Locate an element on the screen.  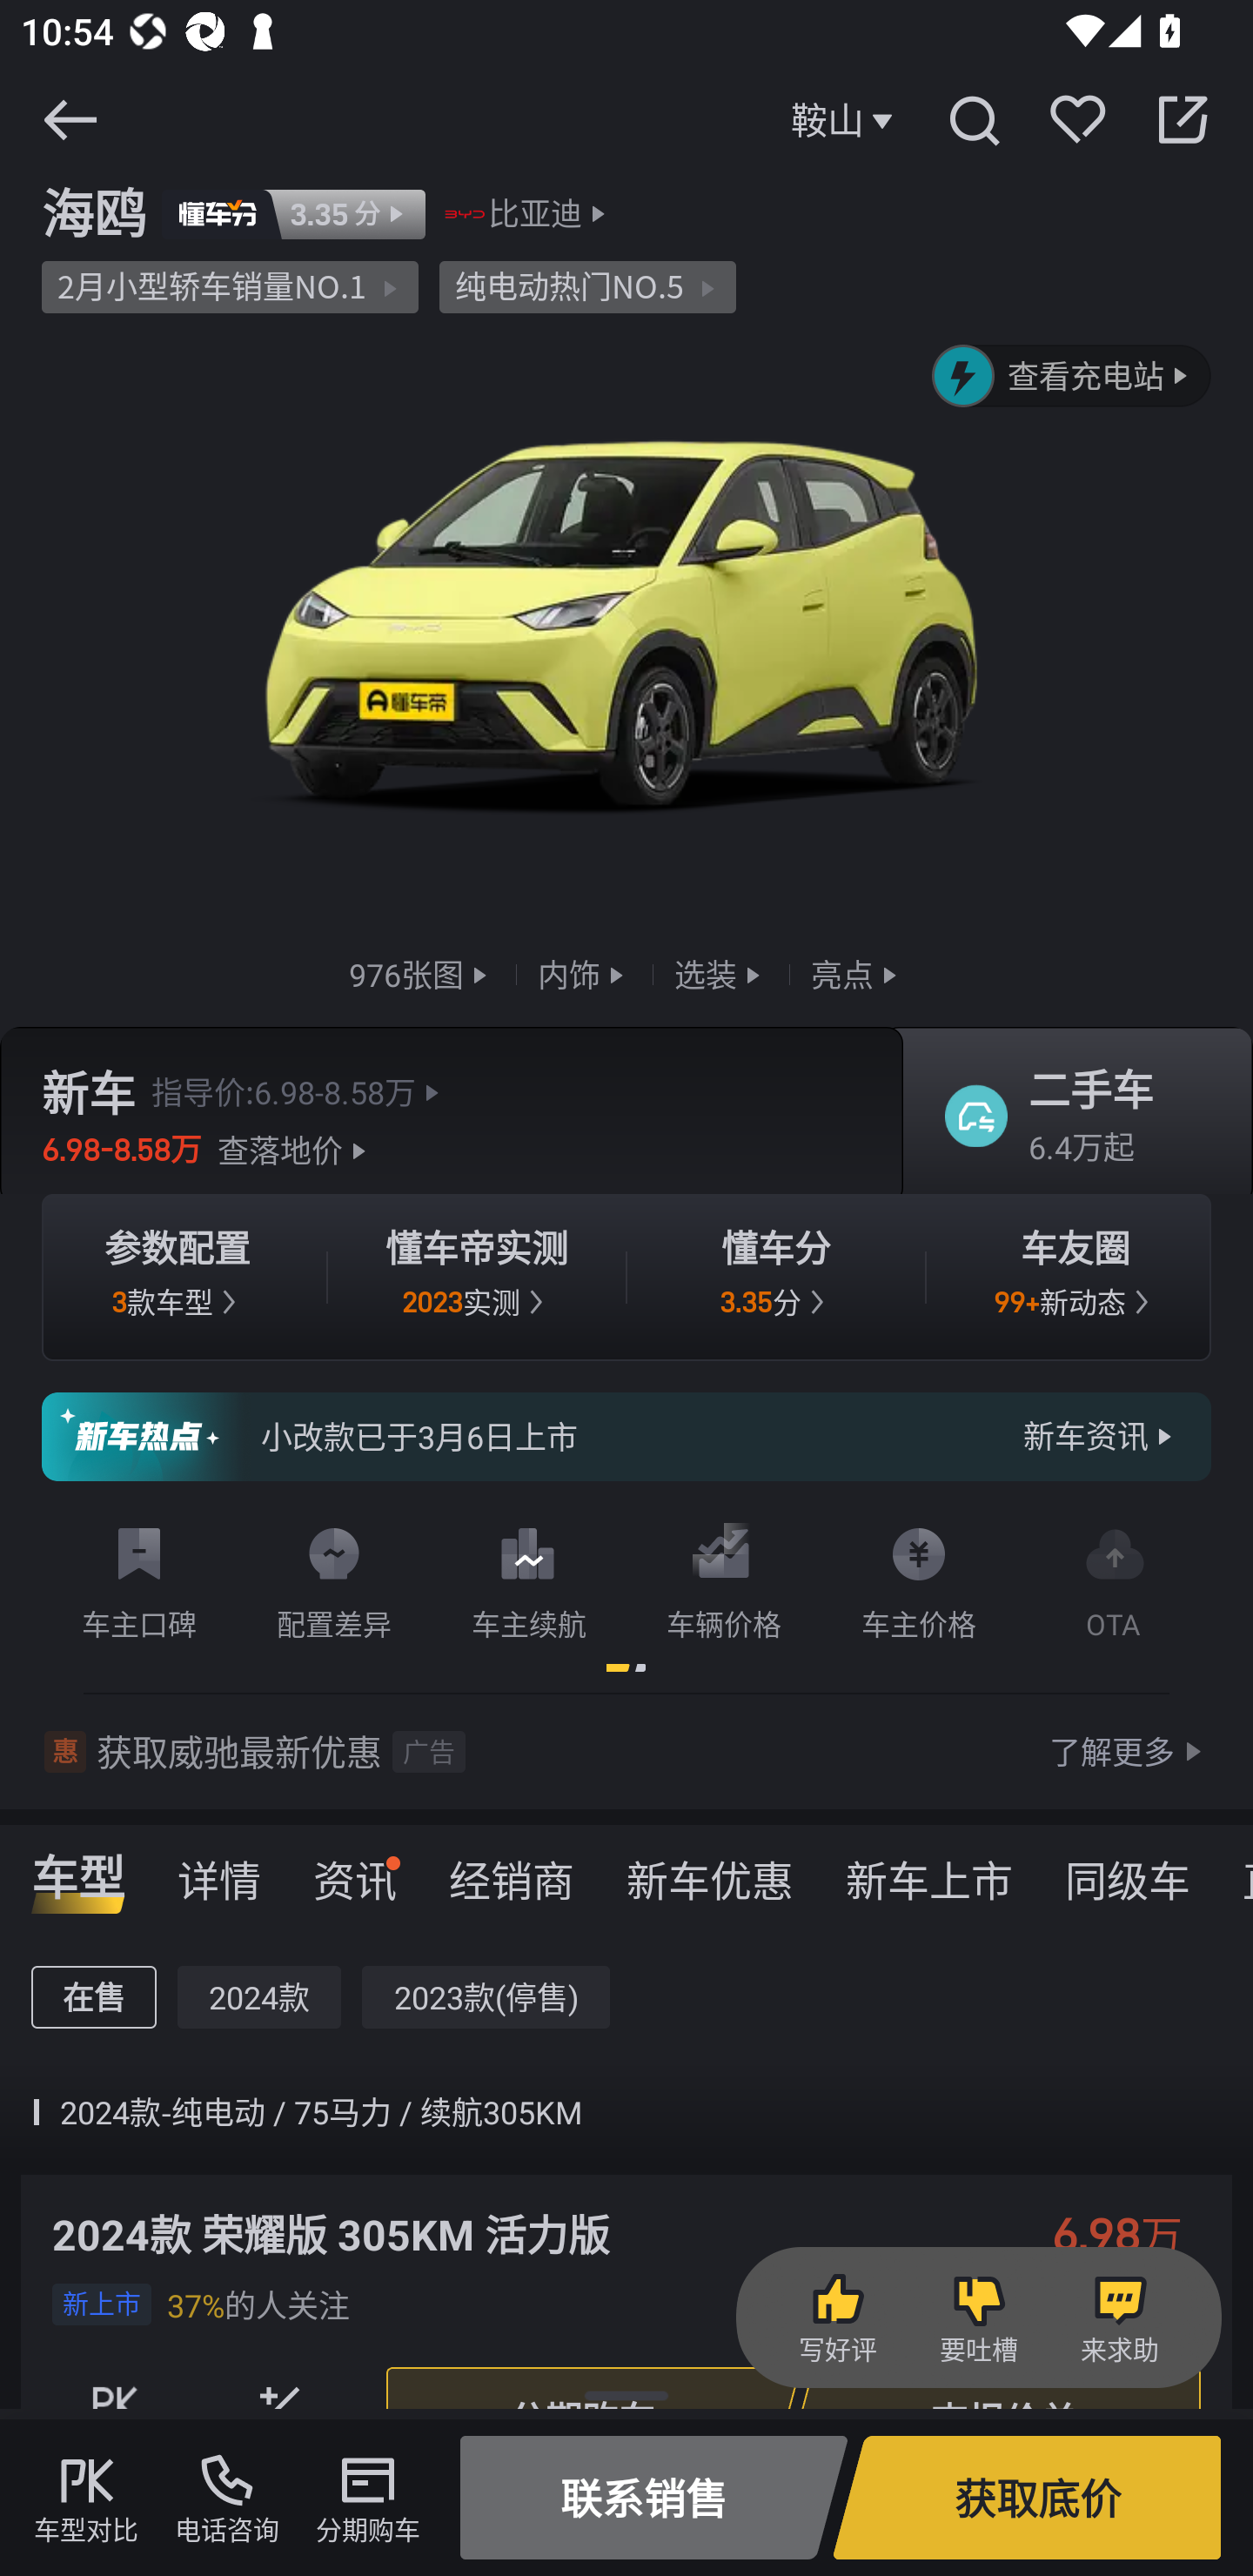
经销商 is located at coordinates (511, 1869).